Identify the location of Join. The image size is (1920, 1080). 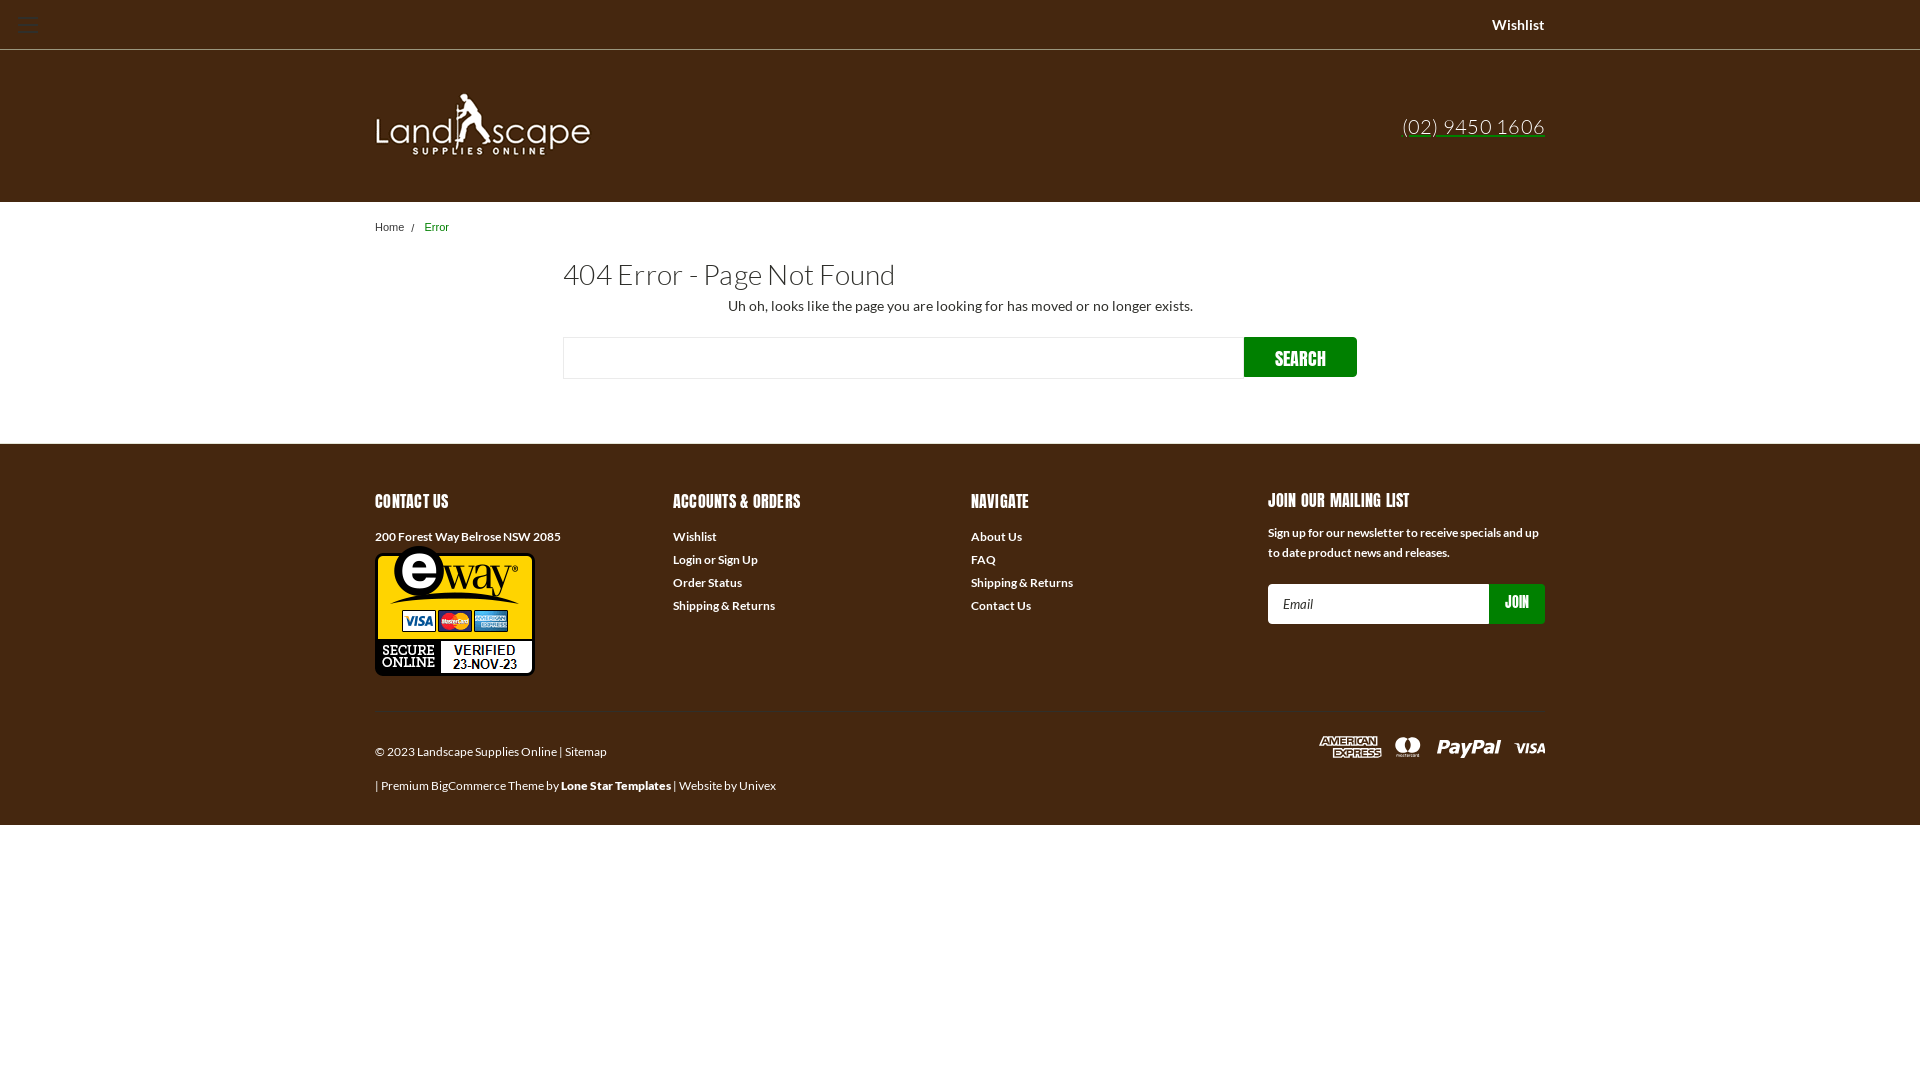
(1517, 604).